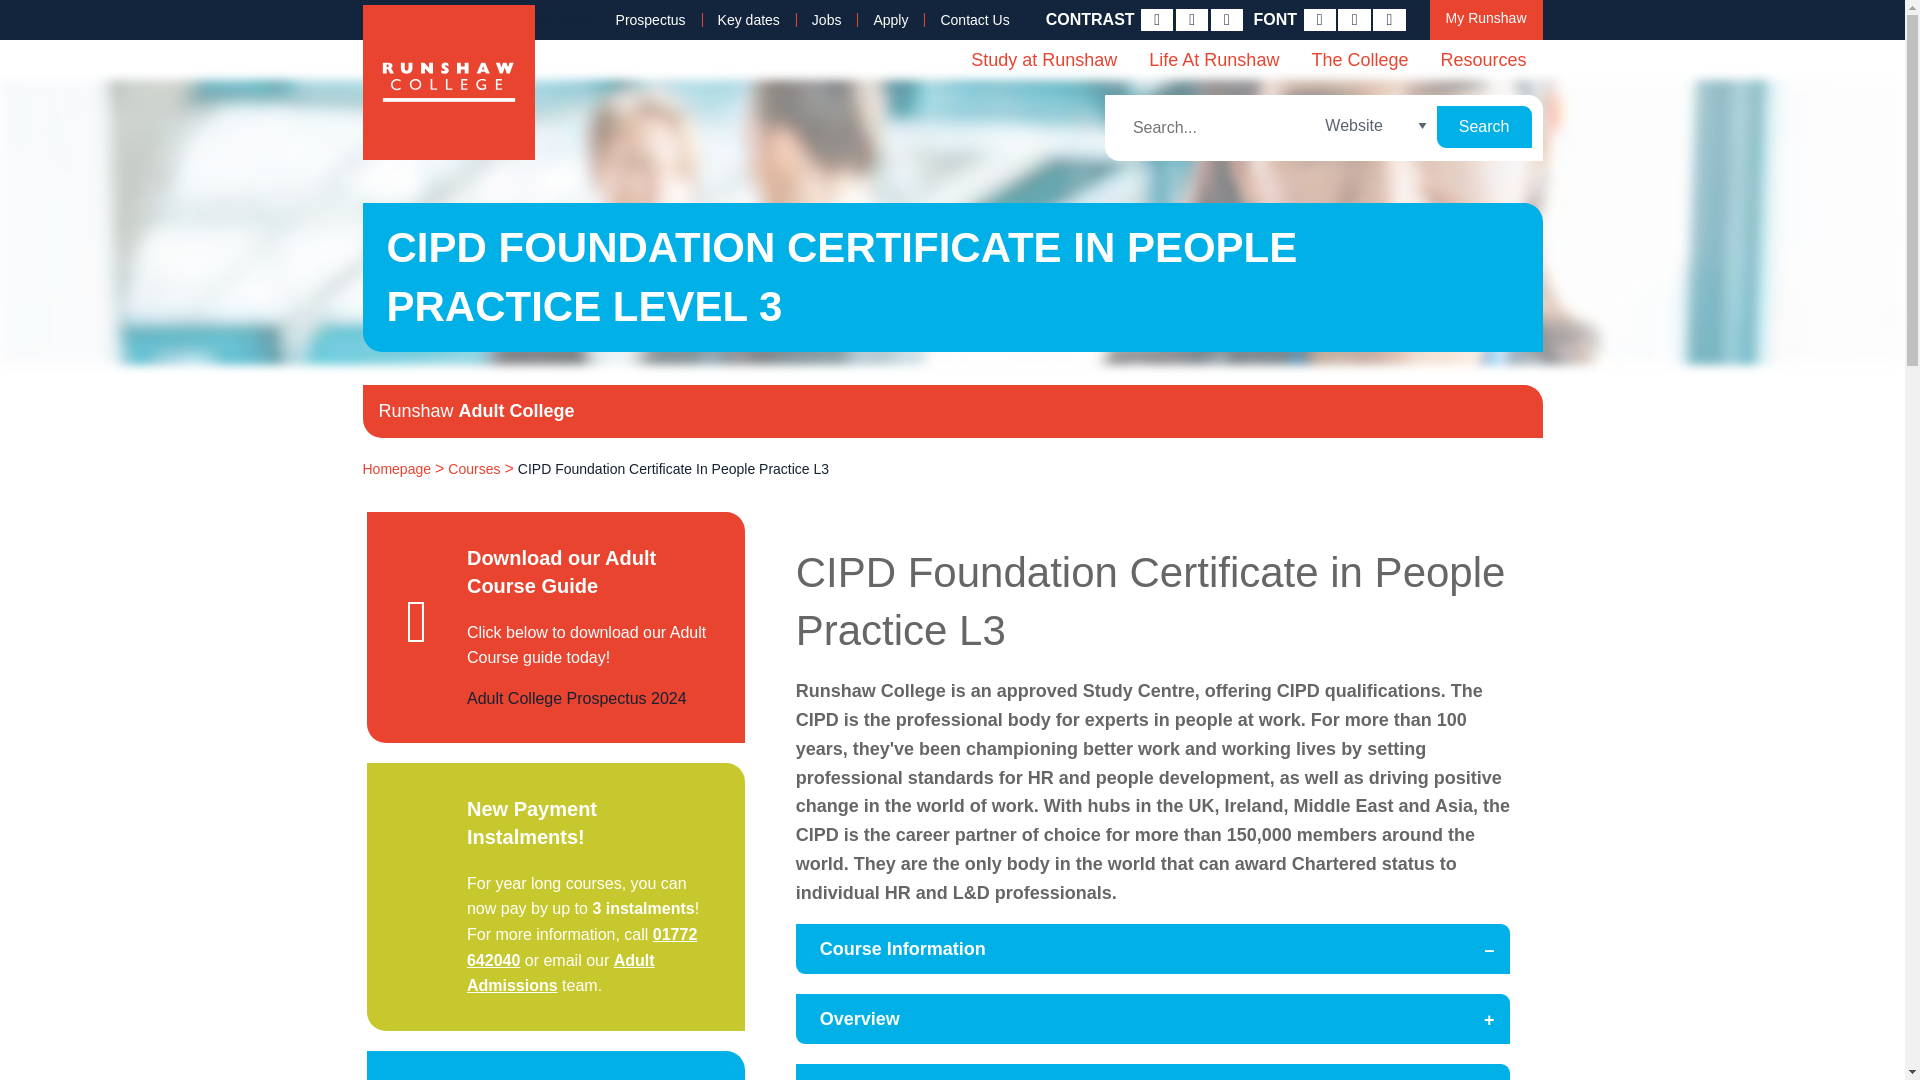 This screenshot has height=1080, width=1920. What do you see at coordinates (1213, 59) in the screenshot?
I see `Life At Runshaw` at bounding box center [1213, 59].